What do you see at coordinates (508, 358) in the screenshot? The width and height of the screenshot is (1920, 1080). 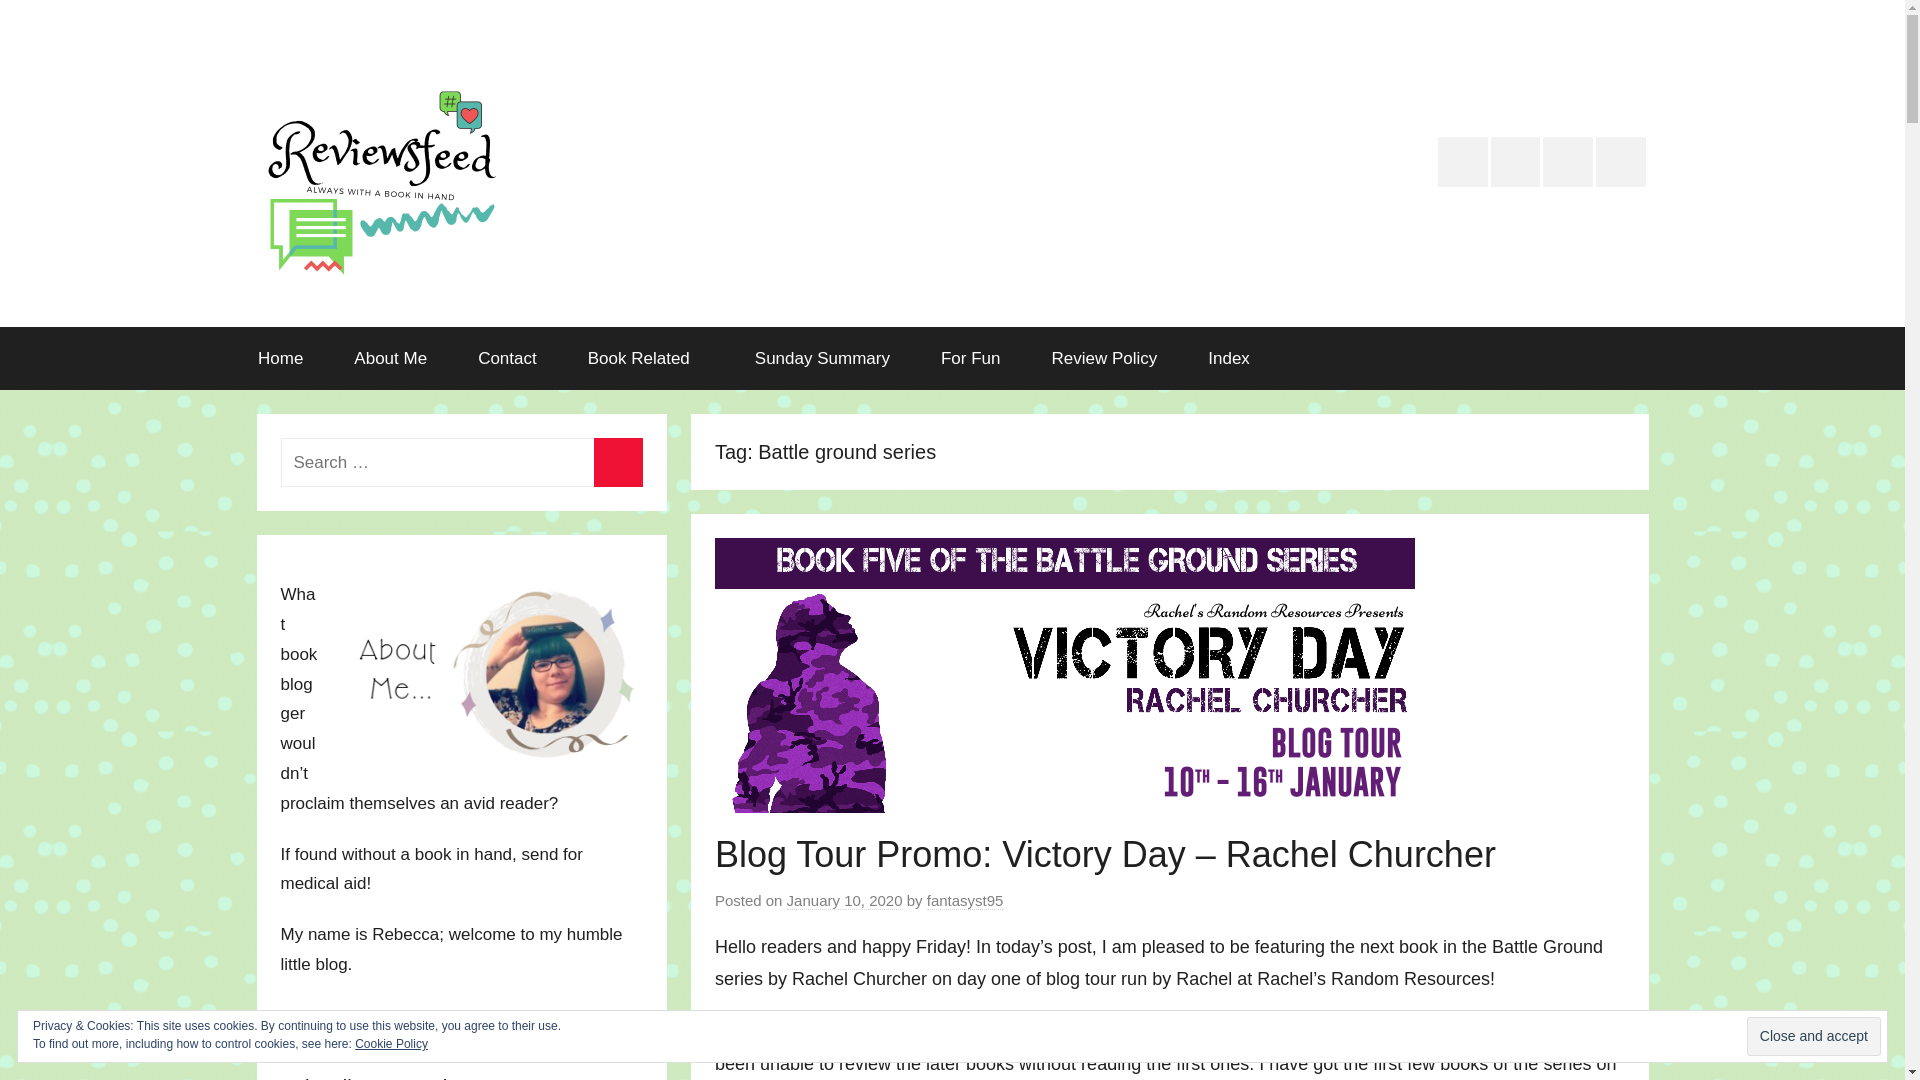 I see `Contact` at bounding box center [508, 358].